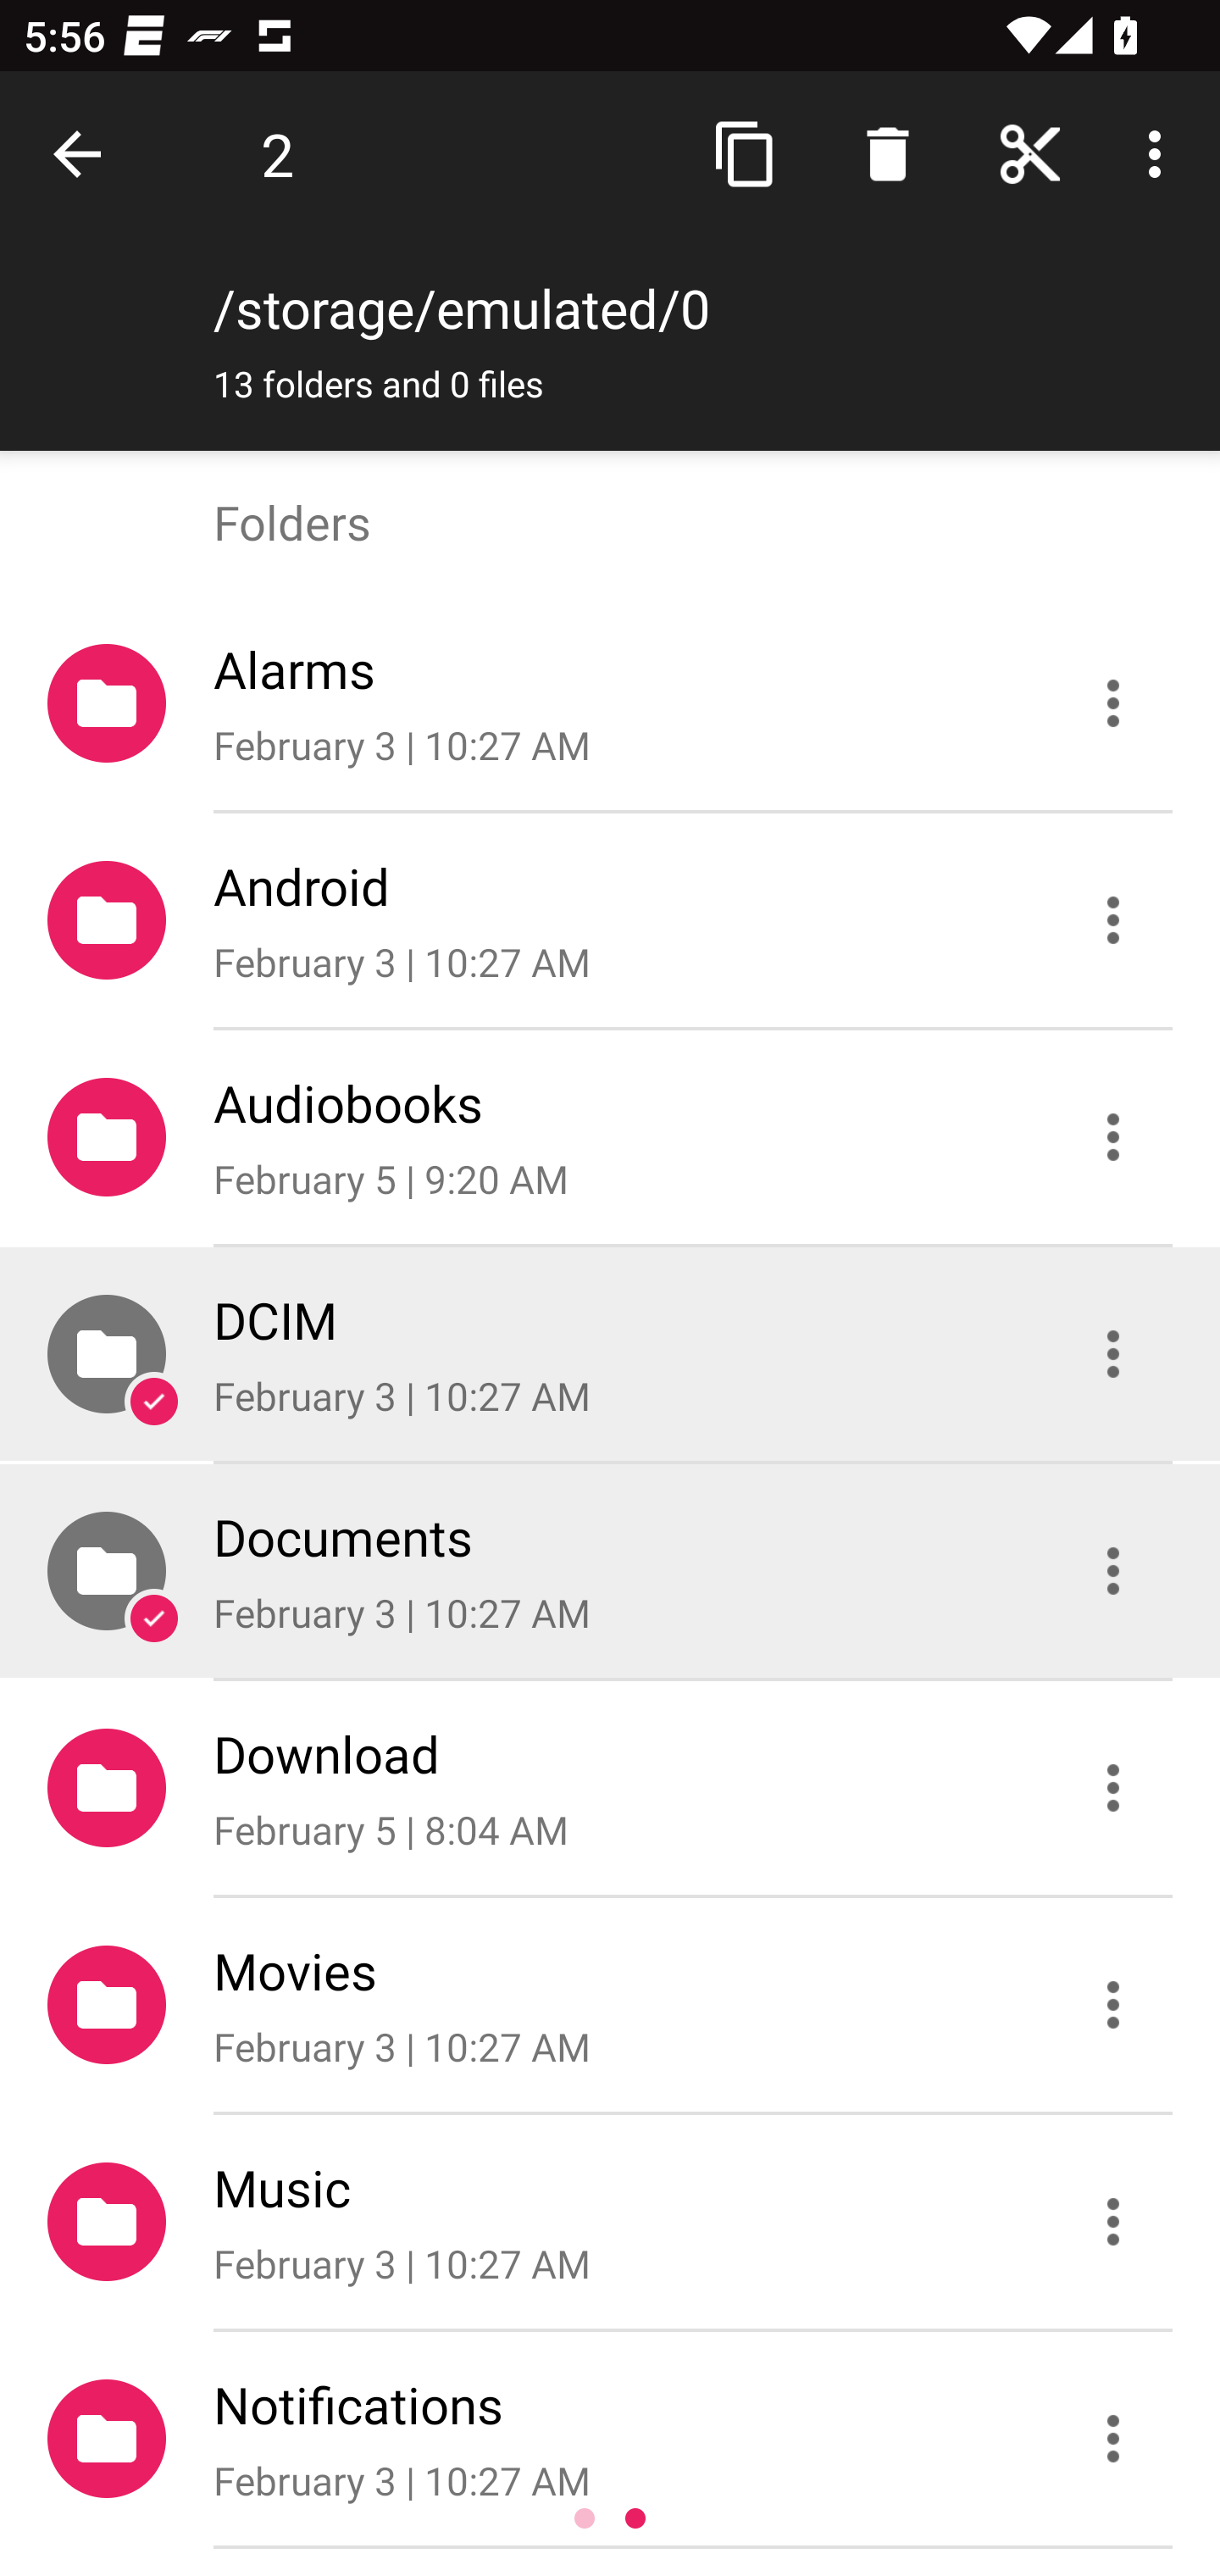  Describe the element at coordinates (746, 154) in the screenshot. I see `Copy` at that location.